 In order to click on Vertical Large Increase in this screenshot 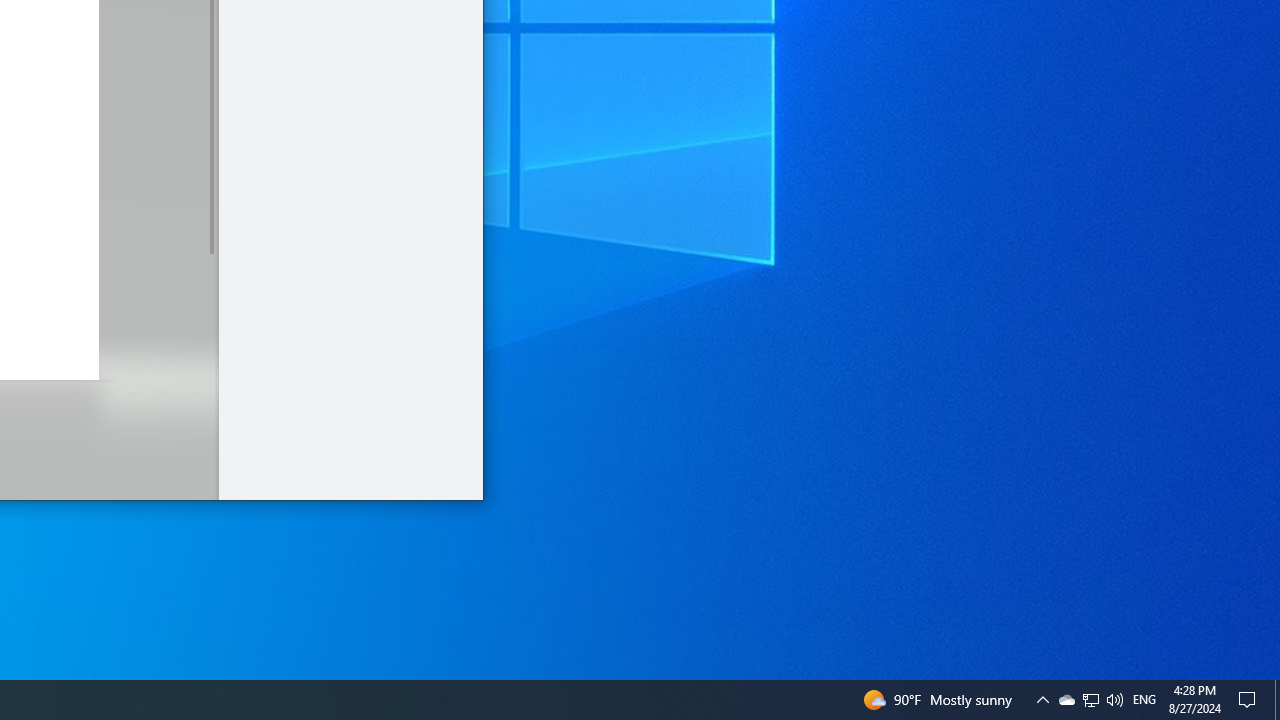, I will do `click(210, 370)`.